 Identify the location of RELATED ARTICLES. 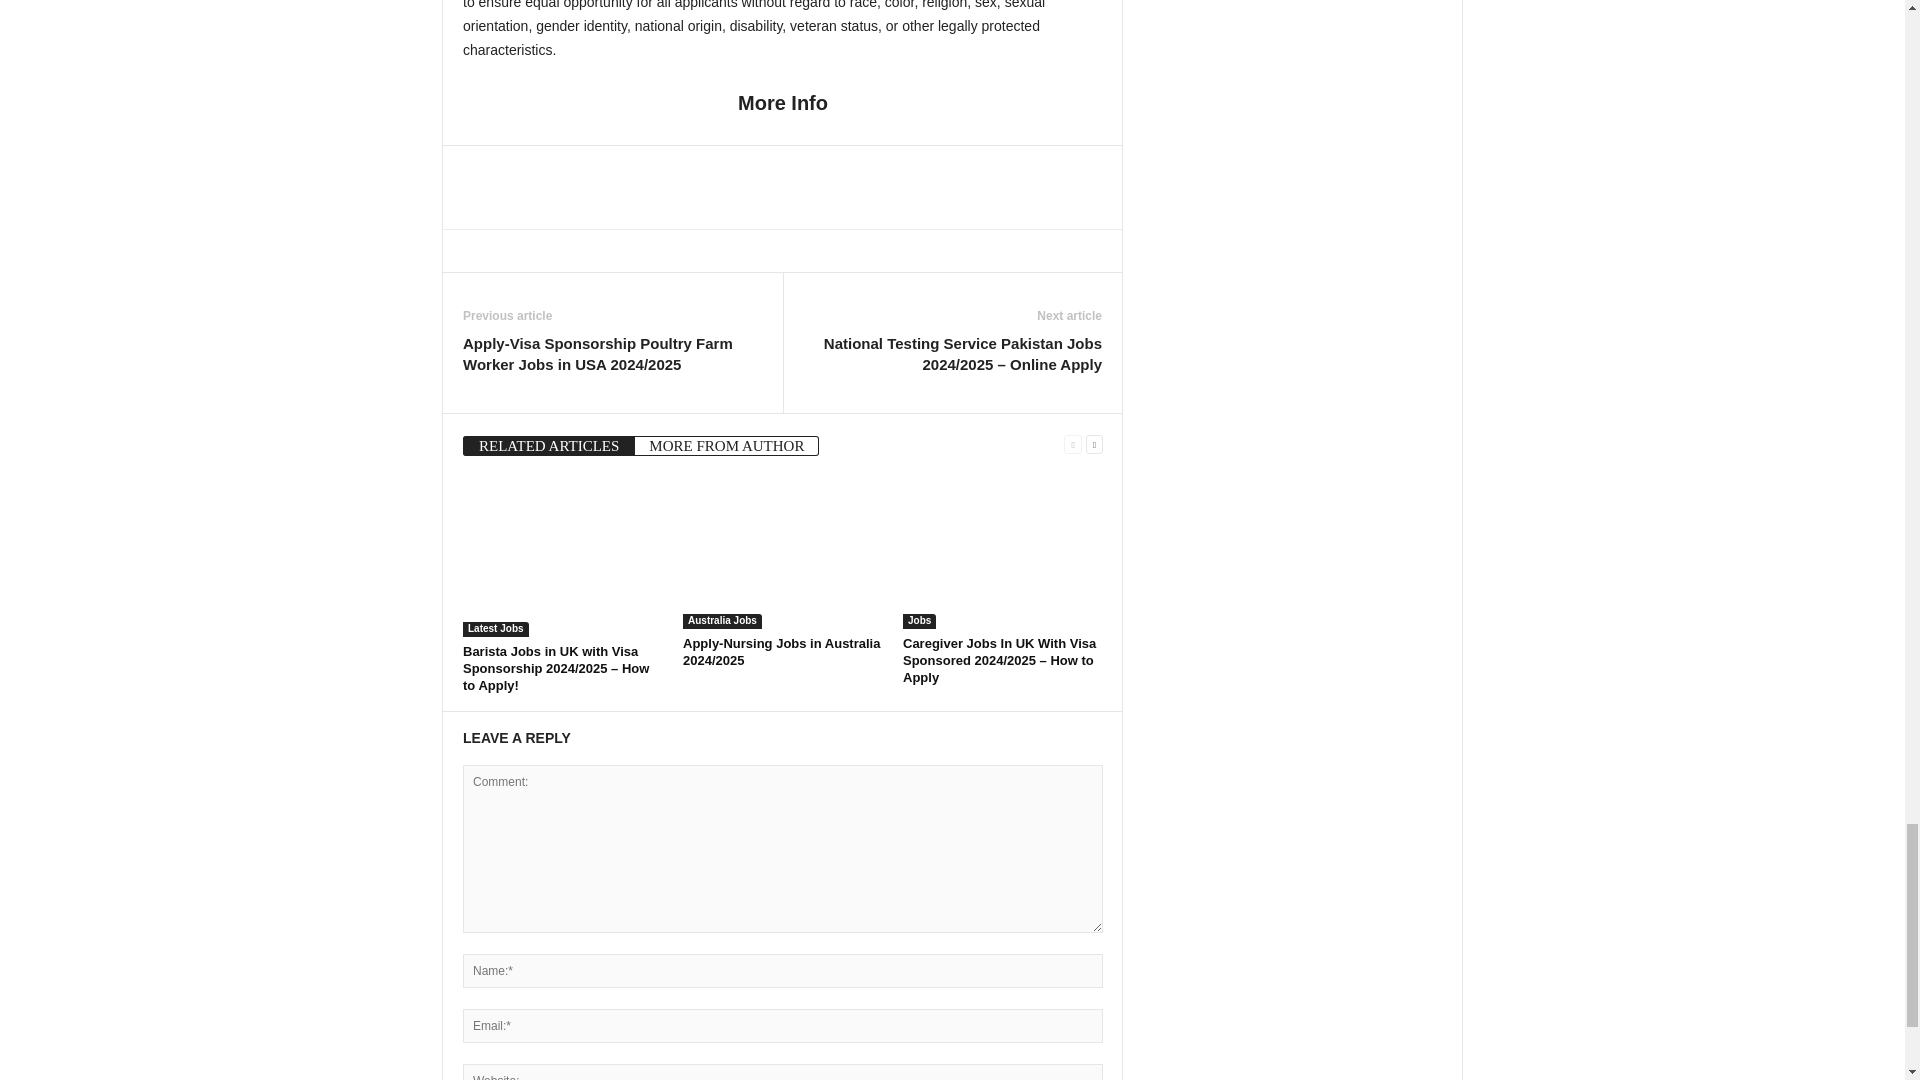
(548, 446).